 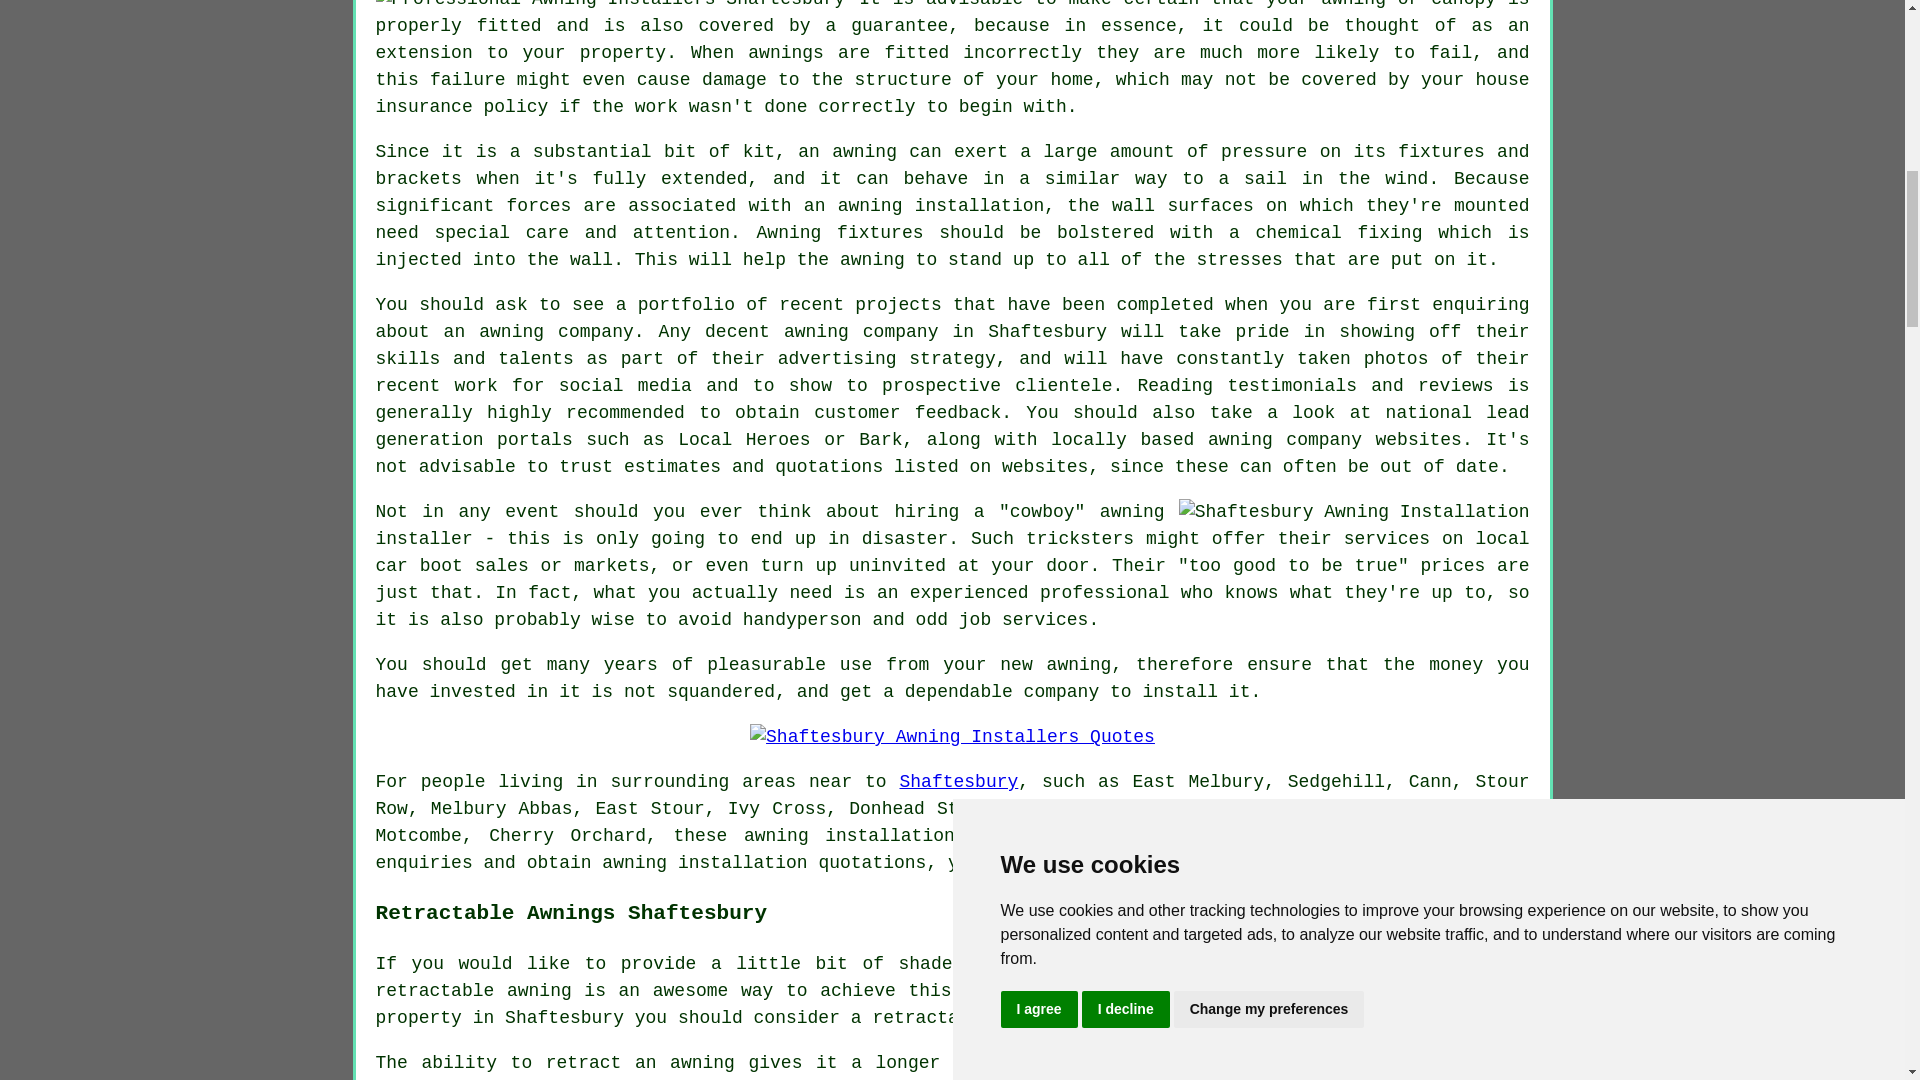 I want to click on Professional Awning Installers Shaftesbury, so click(x=611, y=6).